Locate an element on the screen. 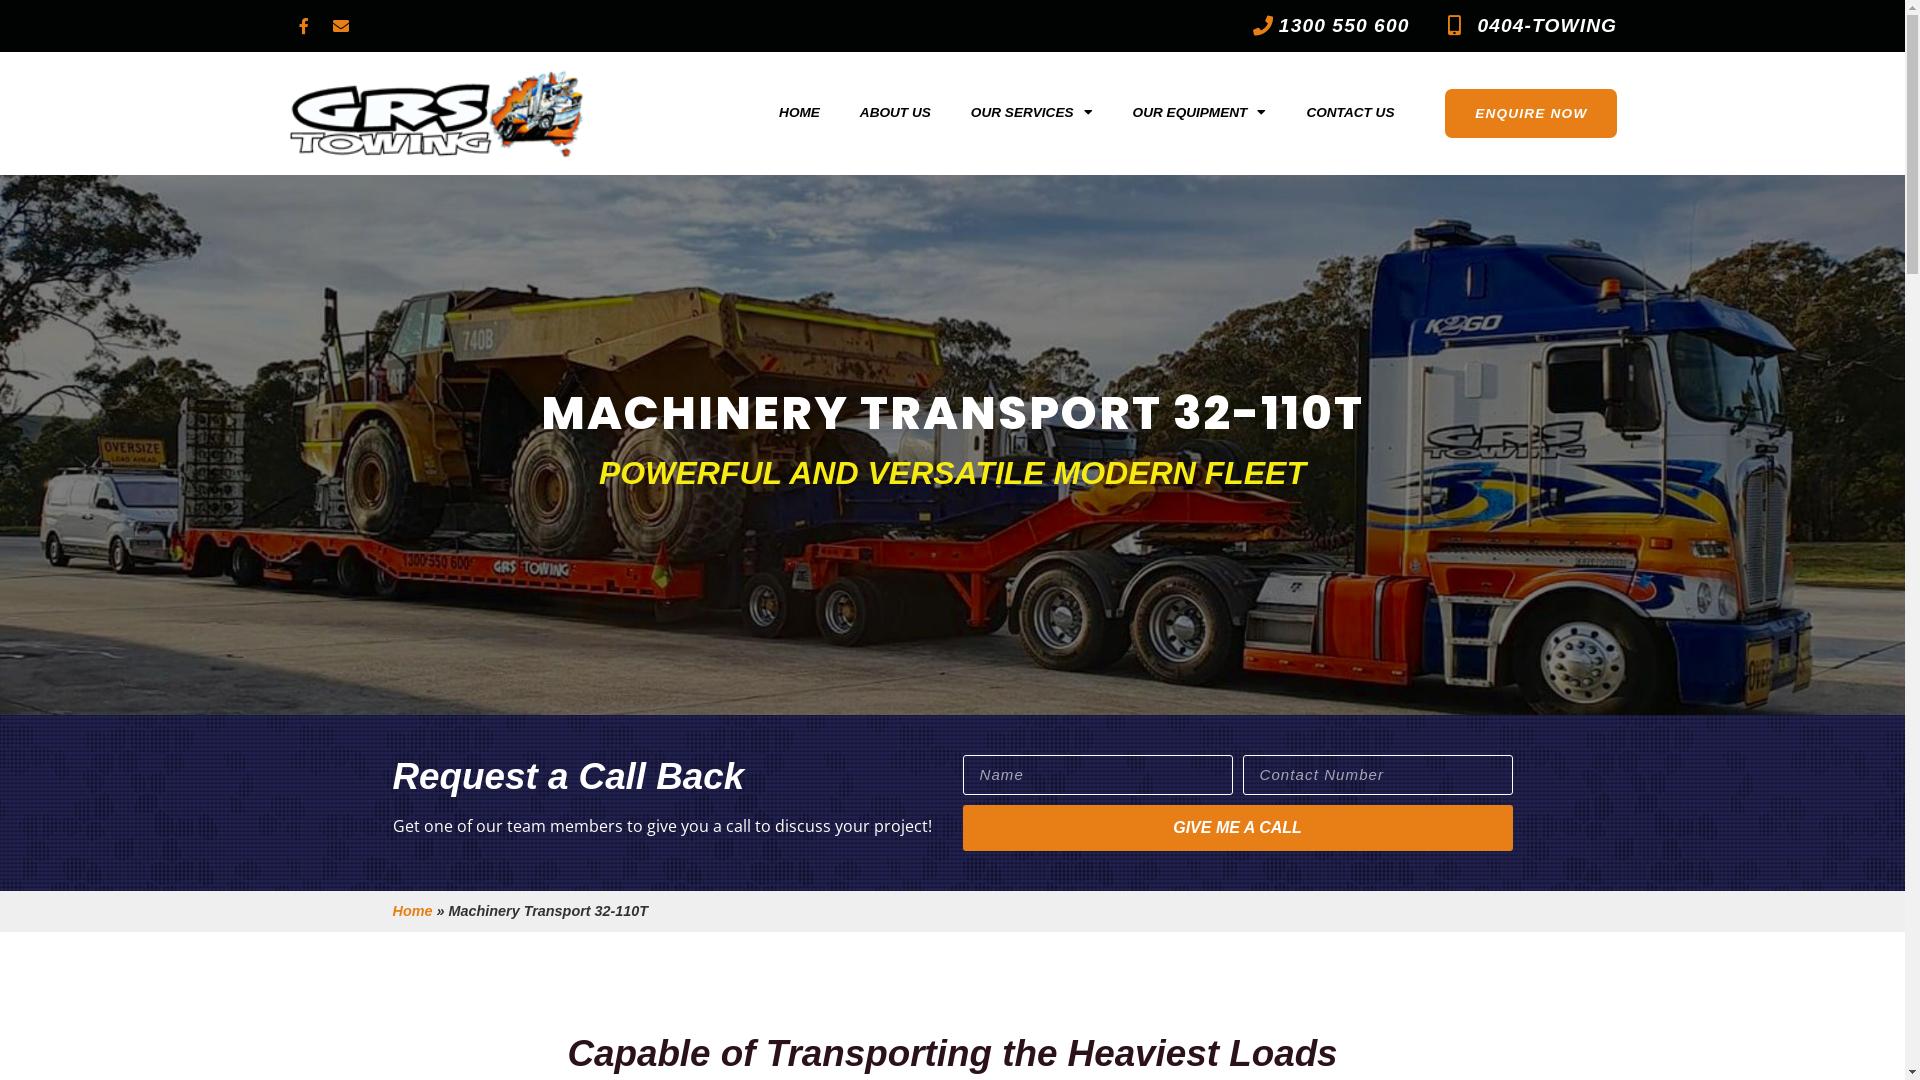  Home is located at coordinates (412, 910).